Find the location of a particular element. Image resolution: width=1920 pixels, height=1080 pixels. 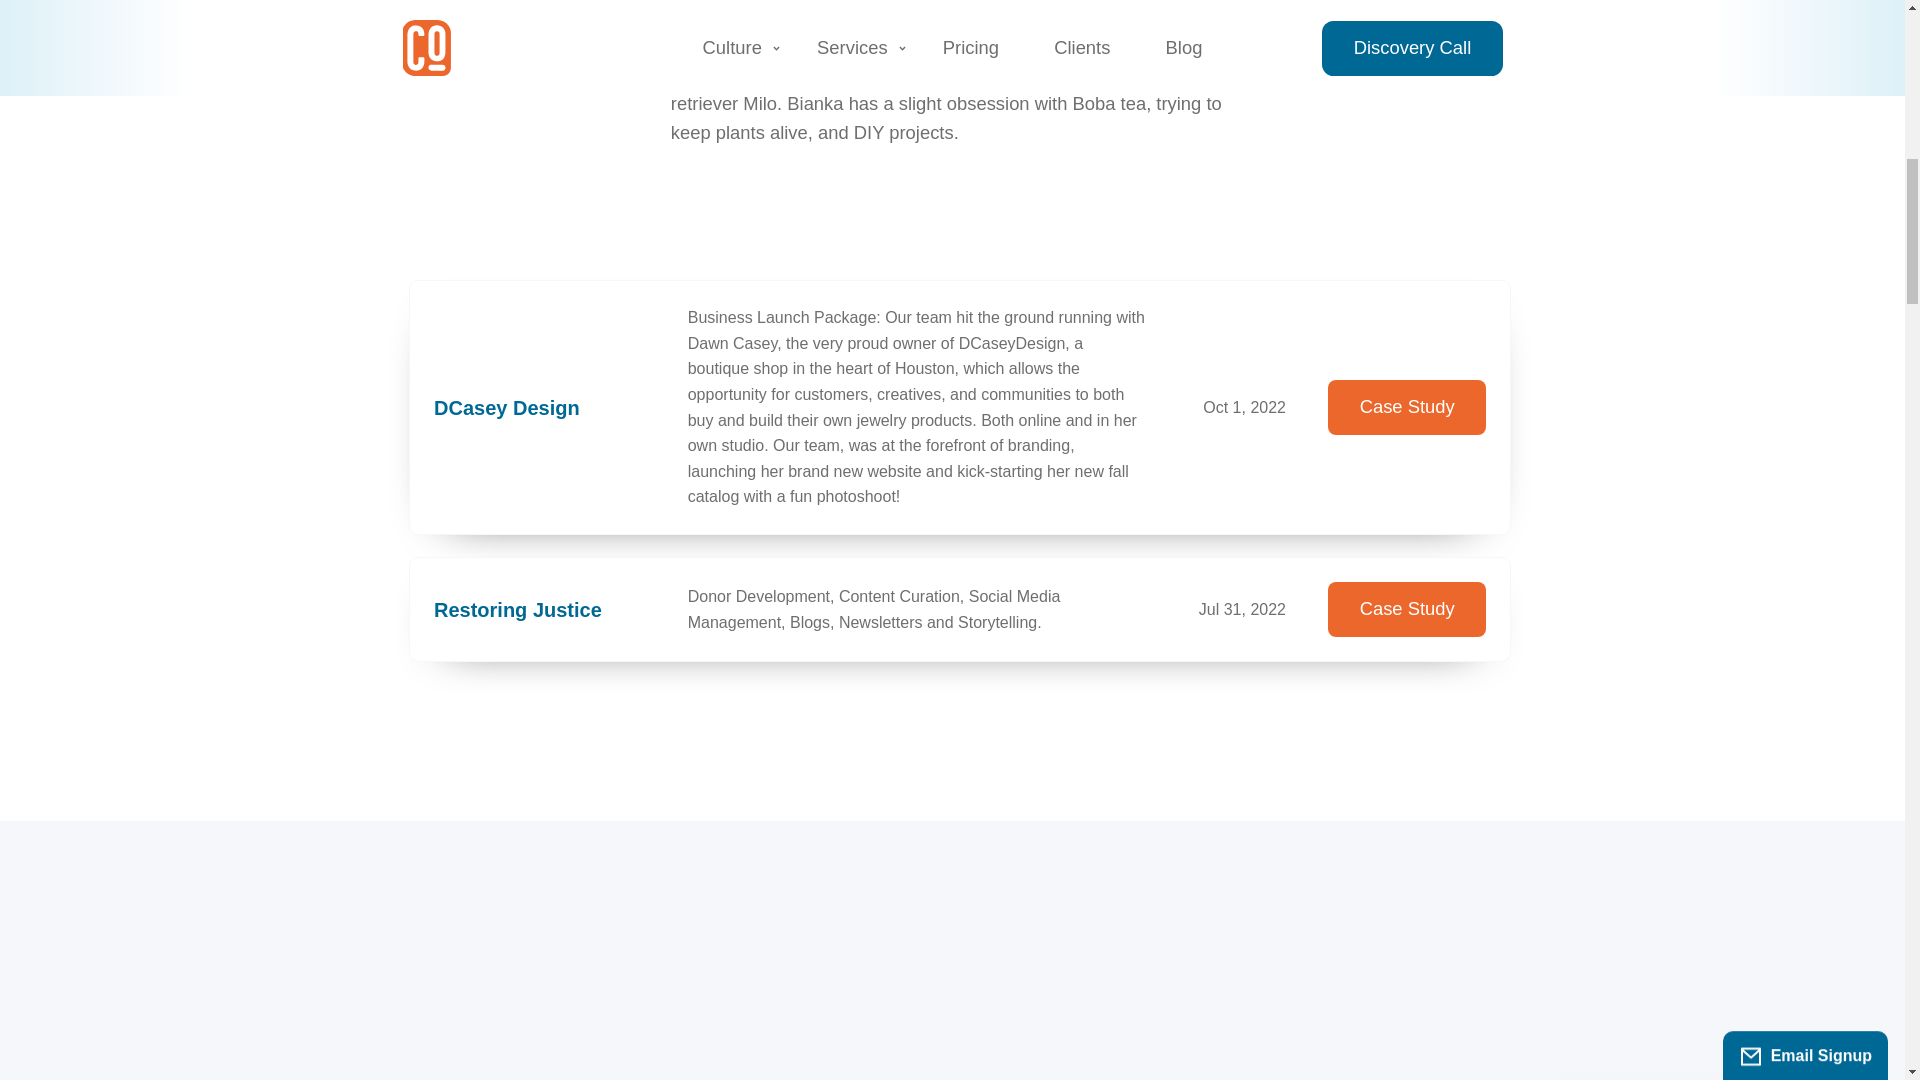

Case Study is located at coordinates (1407, 408).